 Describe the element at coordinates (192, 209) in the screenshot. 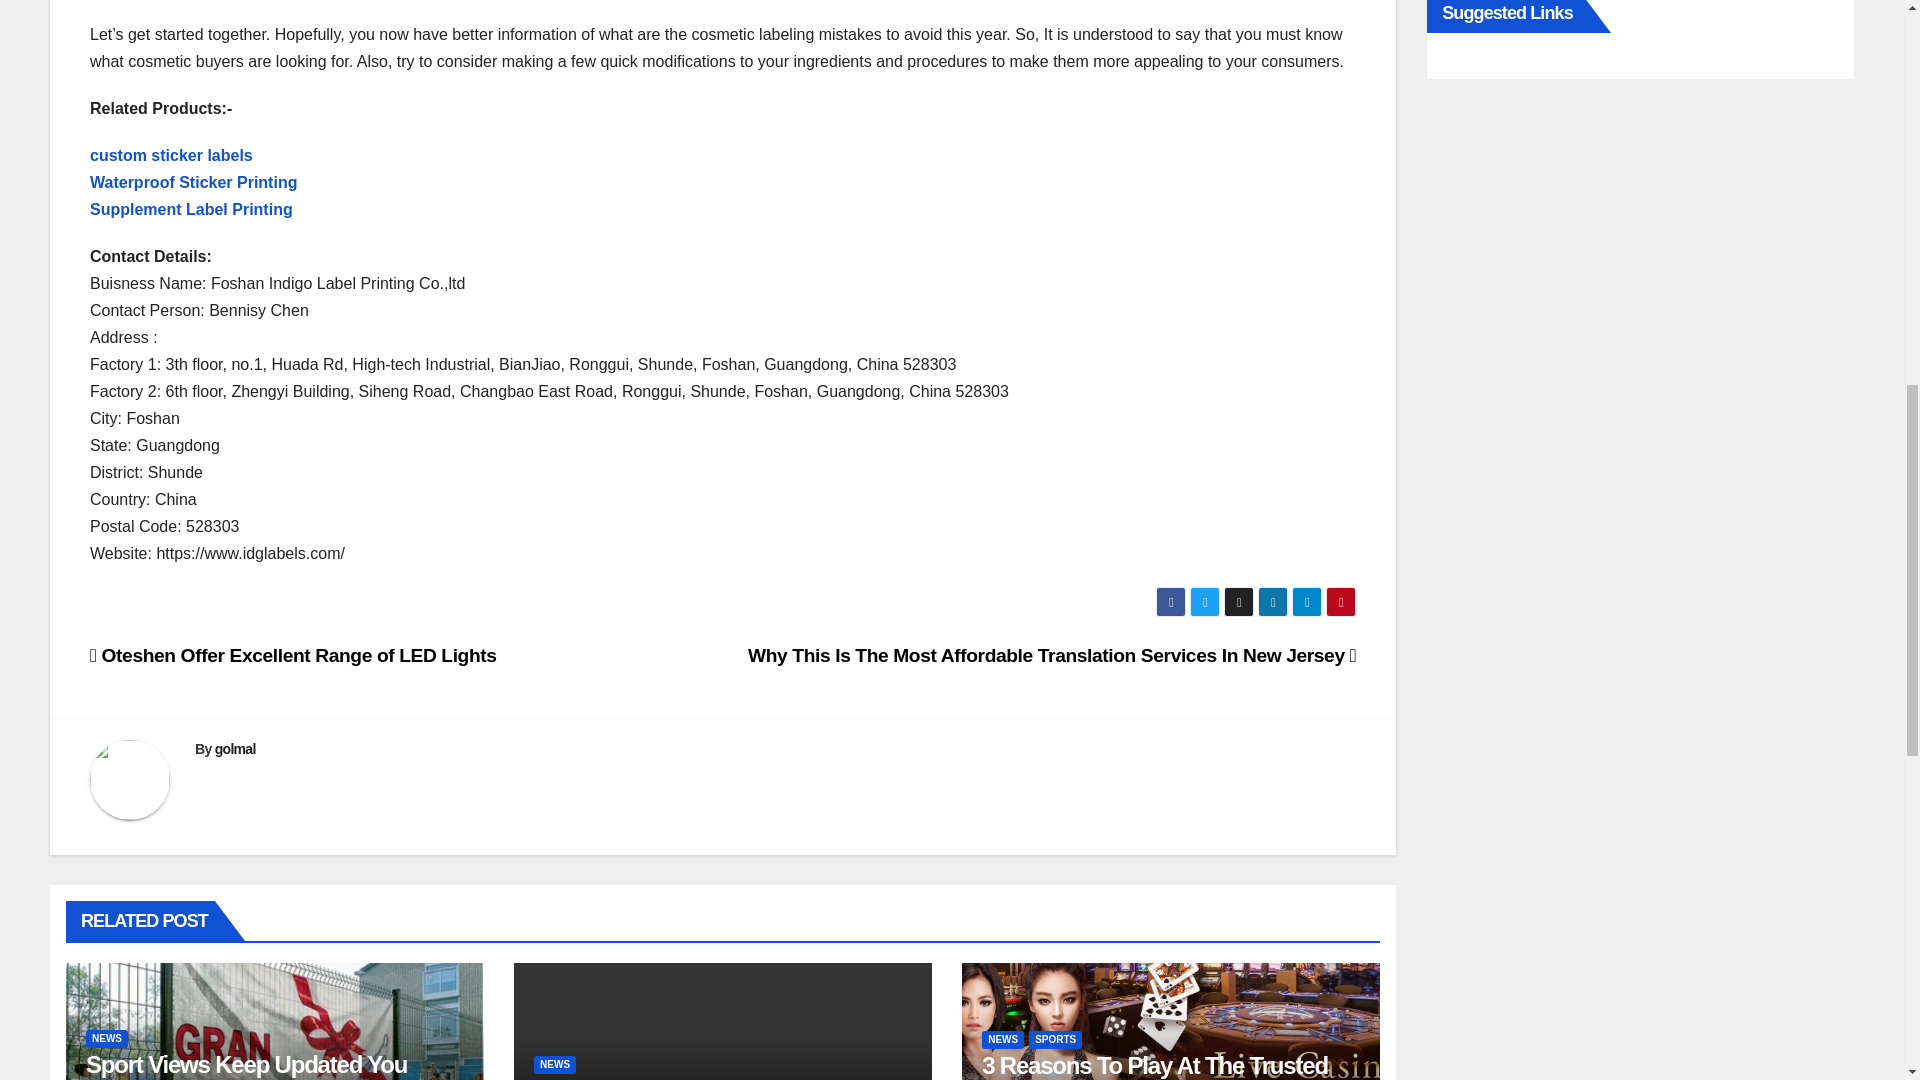

I see `Supplement Label Printing` at that location.